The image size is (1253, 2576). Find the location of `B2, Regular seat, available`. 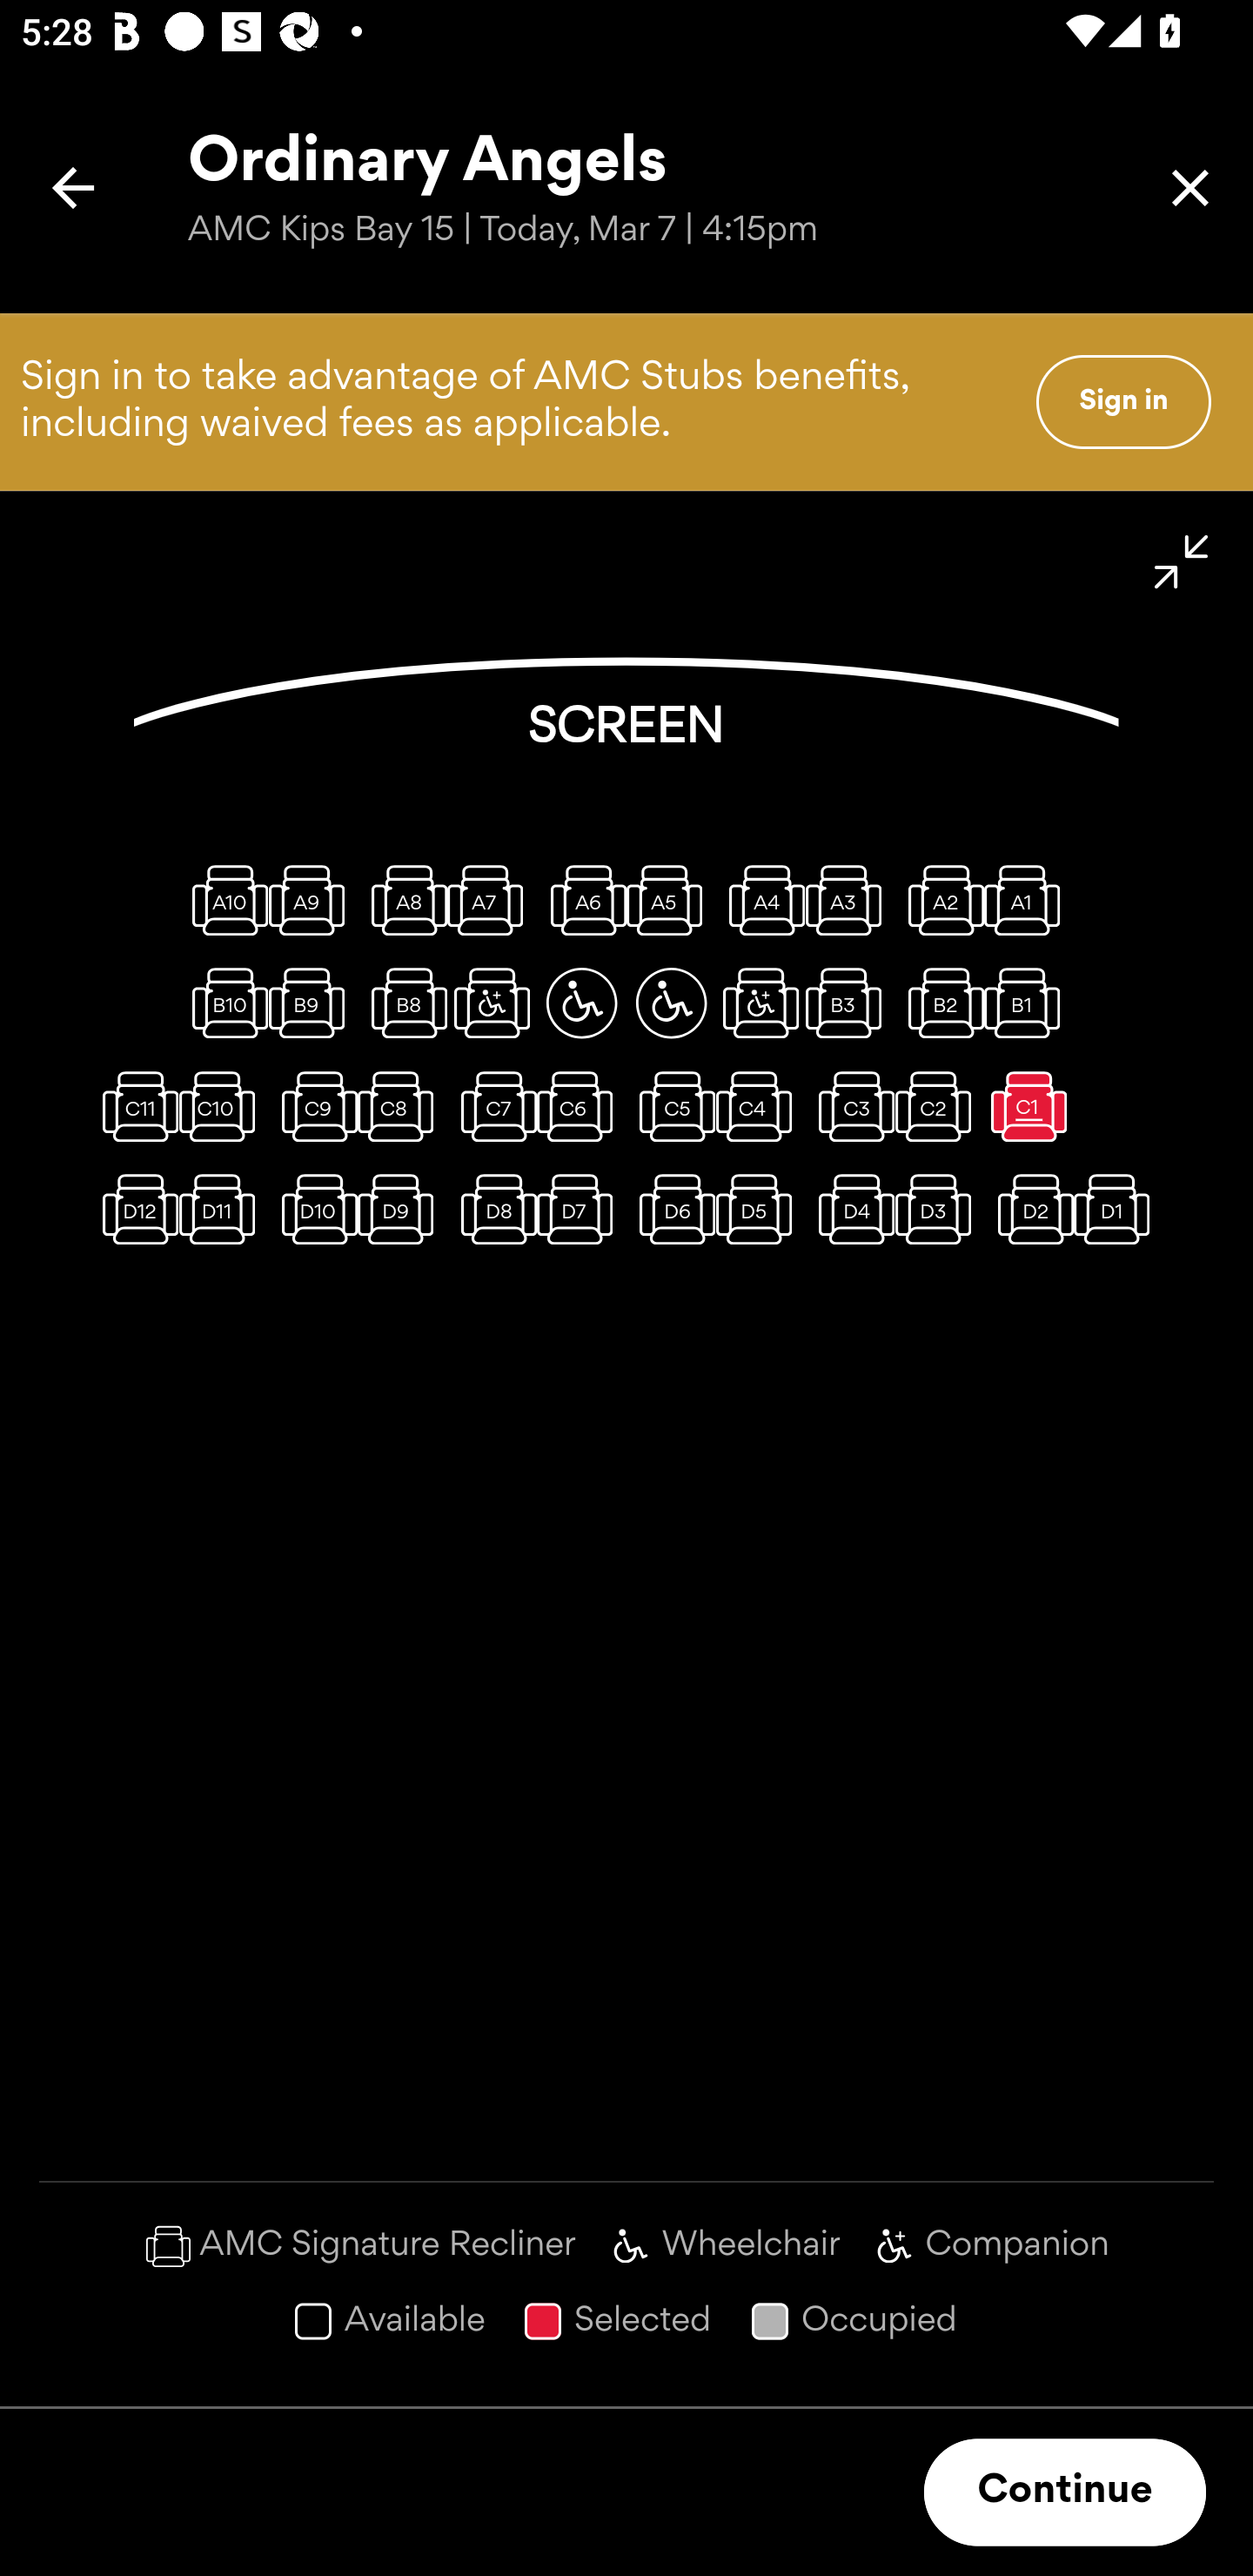

B2, Regular seat, available is located at coordinates (940, 1003).